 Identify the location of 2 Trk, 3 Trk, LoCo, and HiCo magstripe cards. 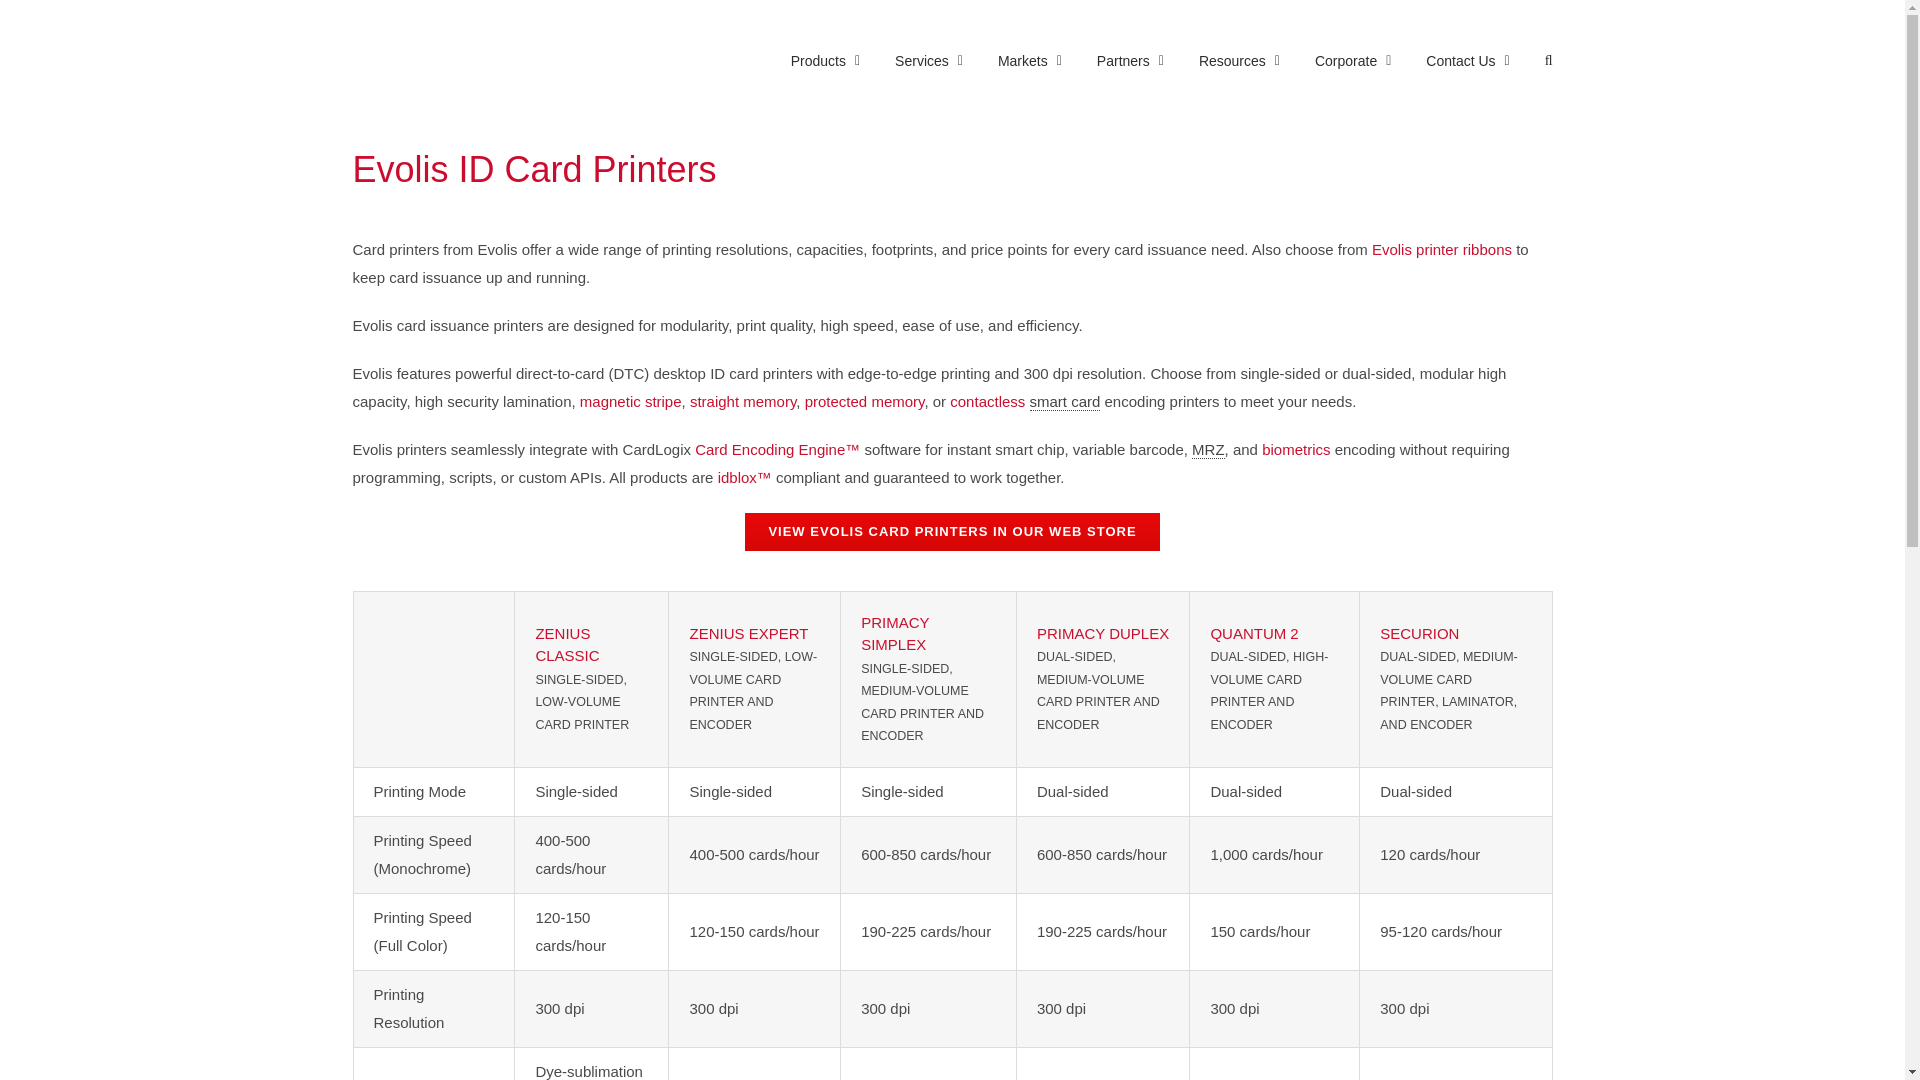
(630, 402).